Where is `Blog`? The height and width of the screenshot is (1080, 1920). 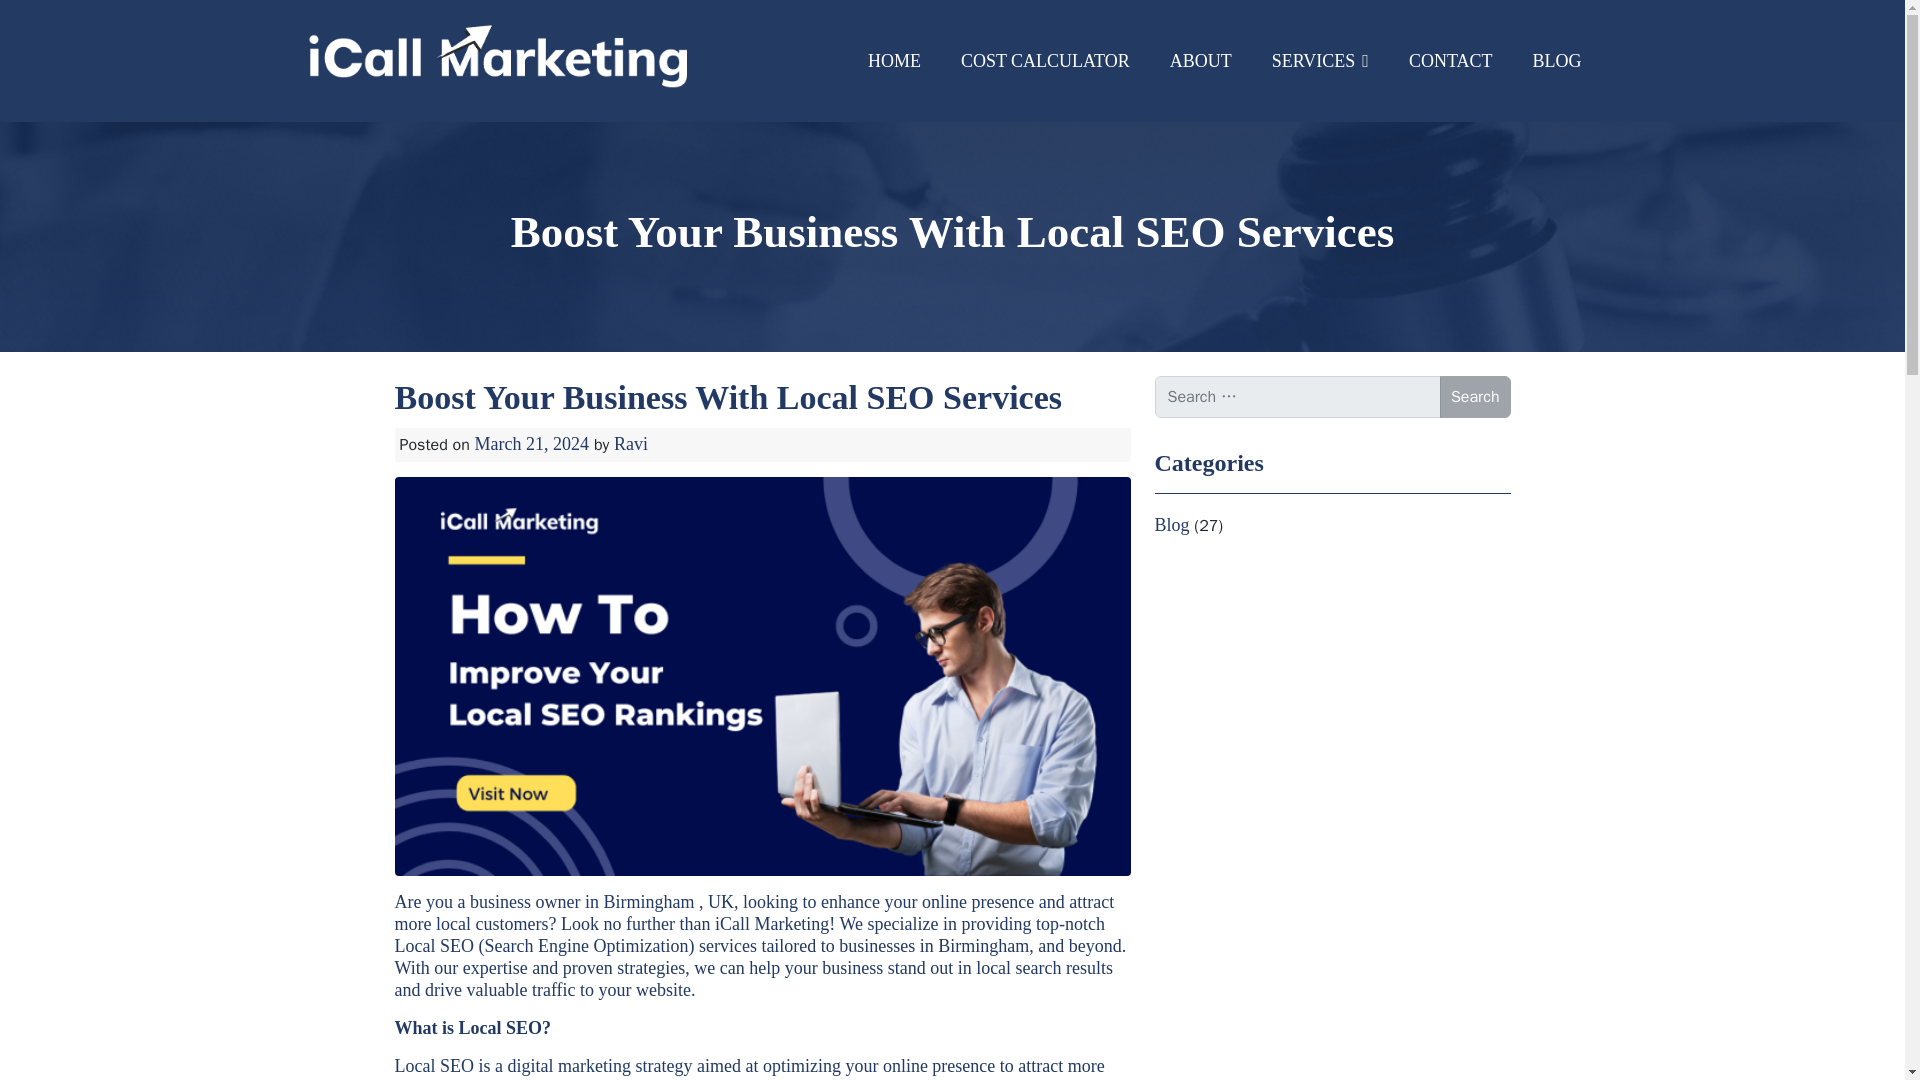 Blog is located at coordinates (1172, 524).